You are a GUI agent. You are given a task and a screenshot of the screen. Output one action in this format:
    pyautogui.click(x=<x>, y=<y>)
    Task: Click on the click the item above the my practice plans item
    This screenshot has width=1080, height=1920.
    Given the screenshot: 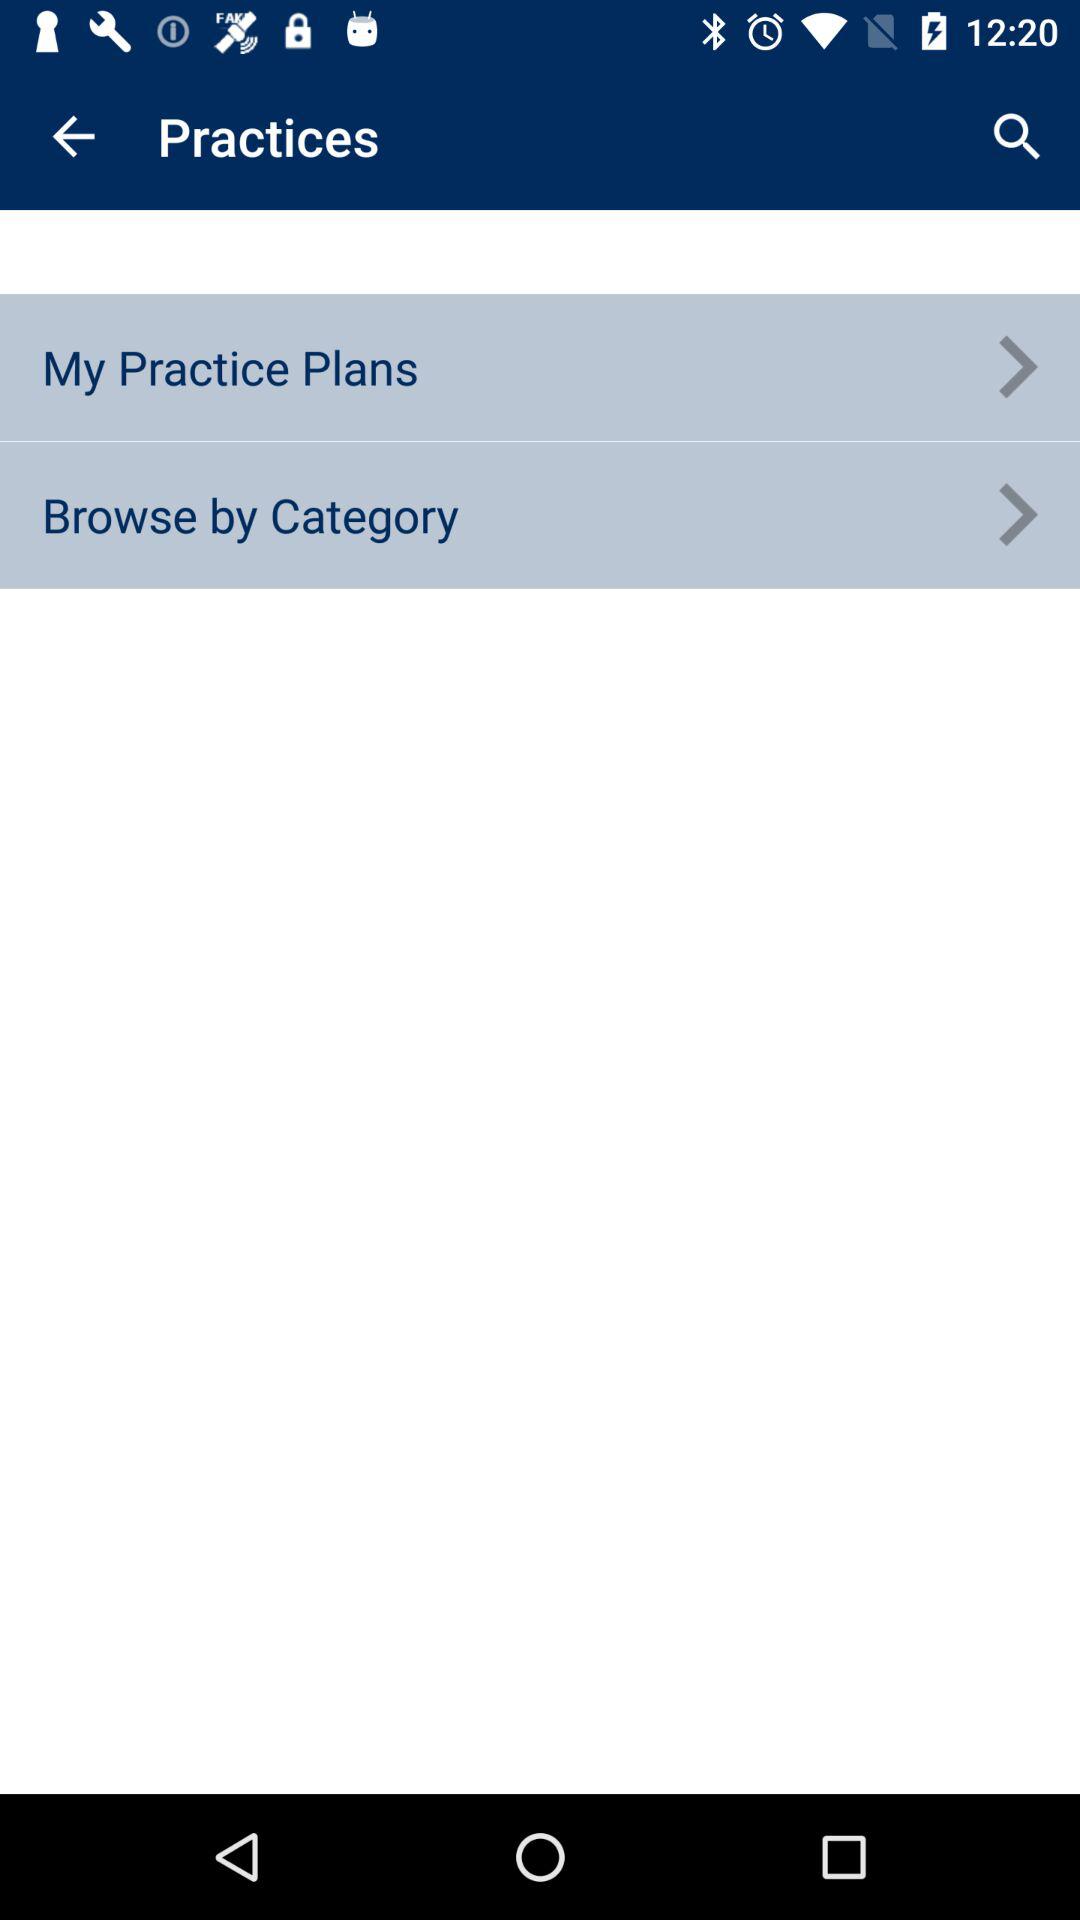 What is the action you would take?
    pyautogui.click(x=73, y=136)
    